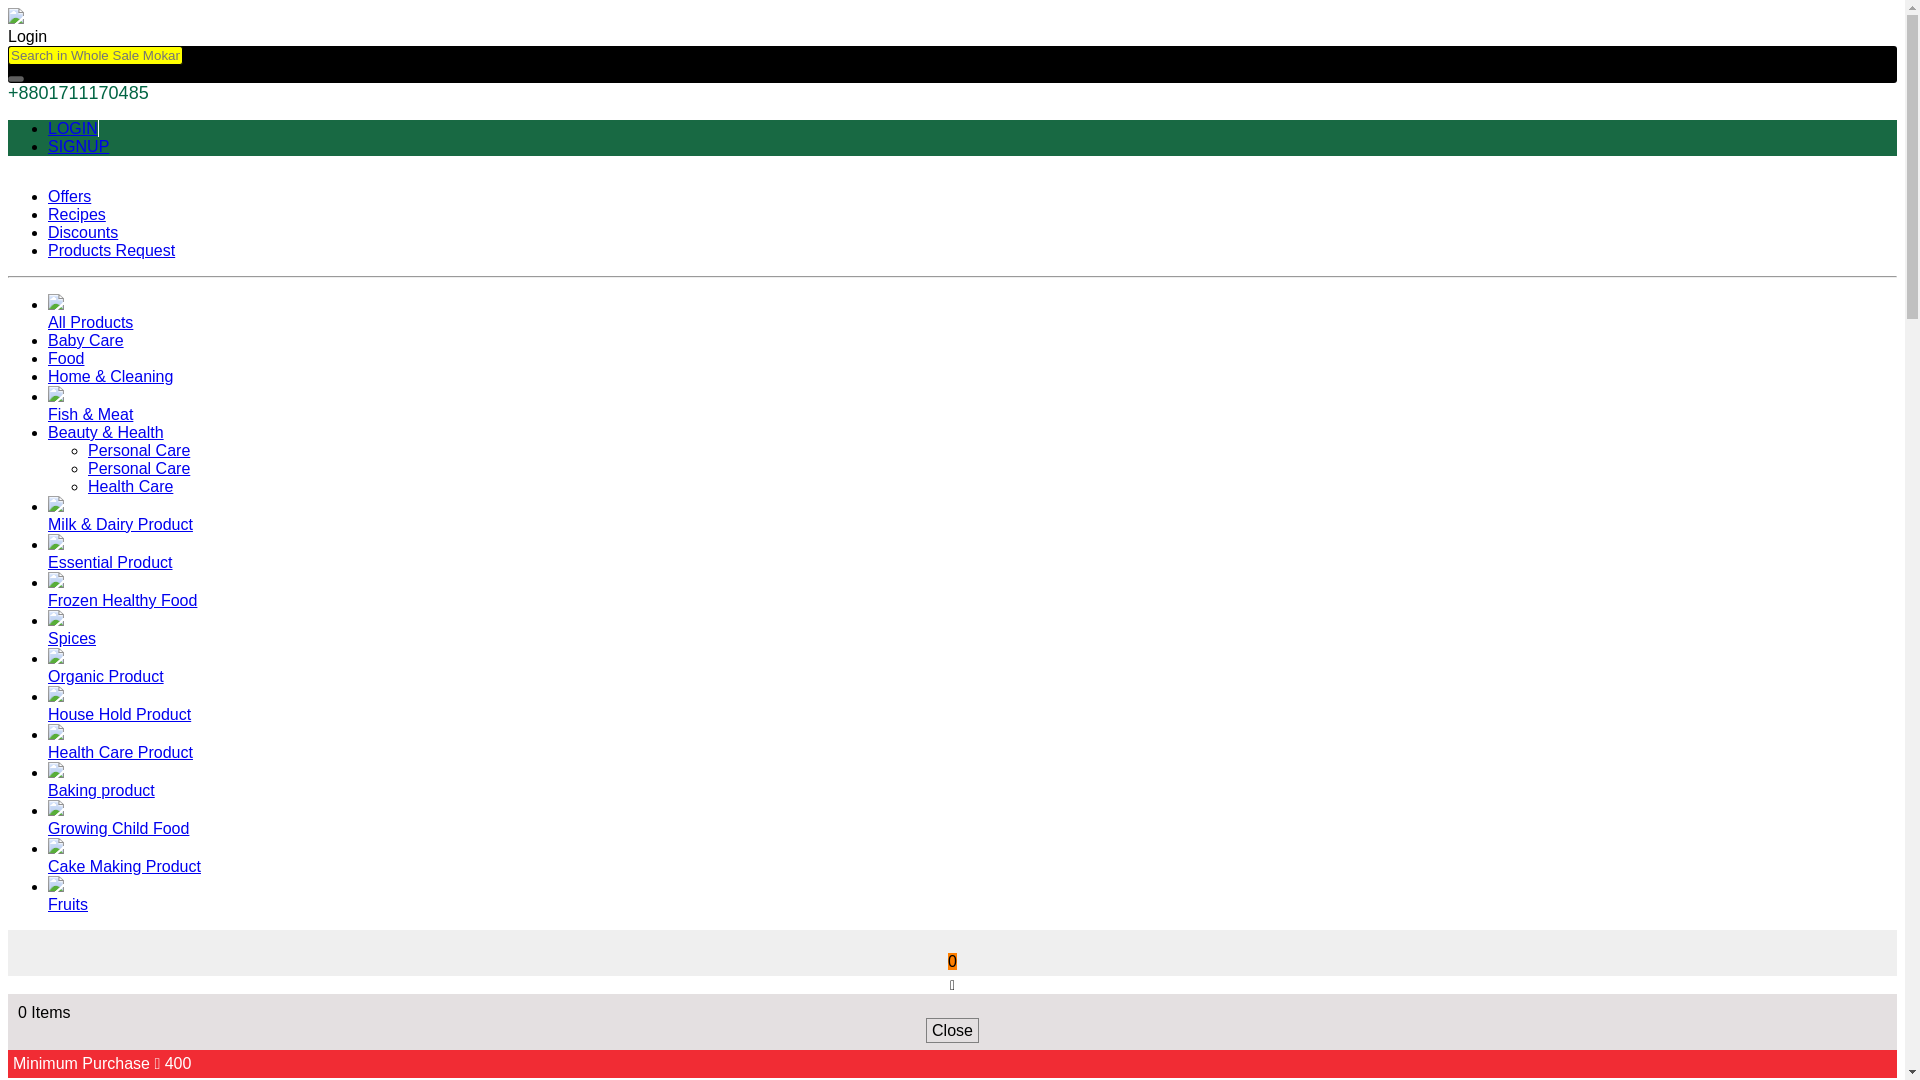 The height and width of the screenshot is (1080, 1920). Describe the element at coordinates (111, 250) in the screenshot. I see `Products Request` at that location.